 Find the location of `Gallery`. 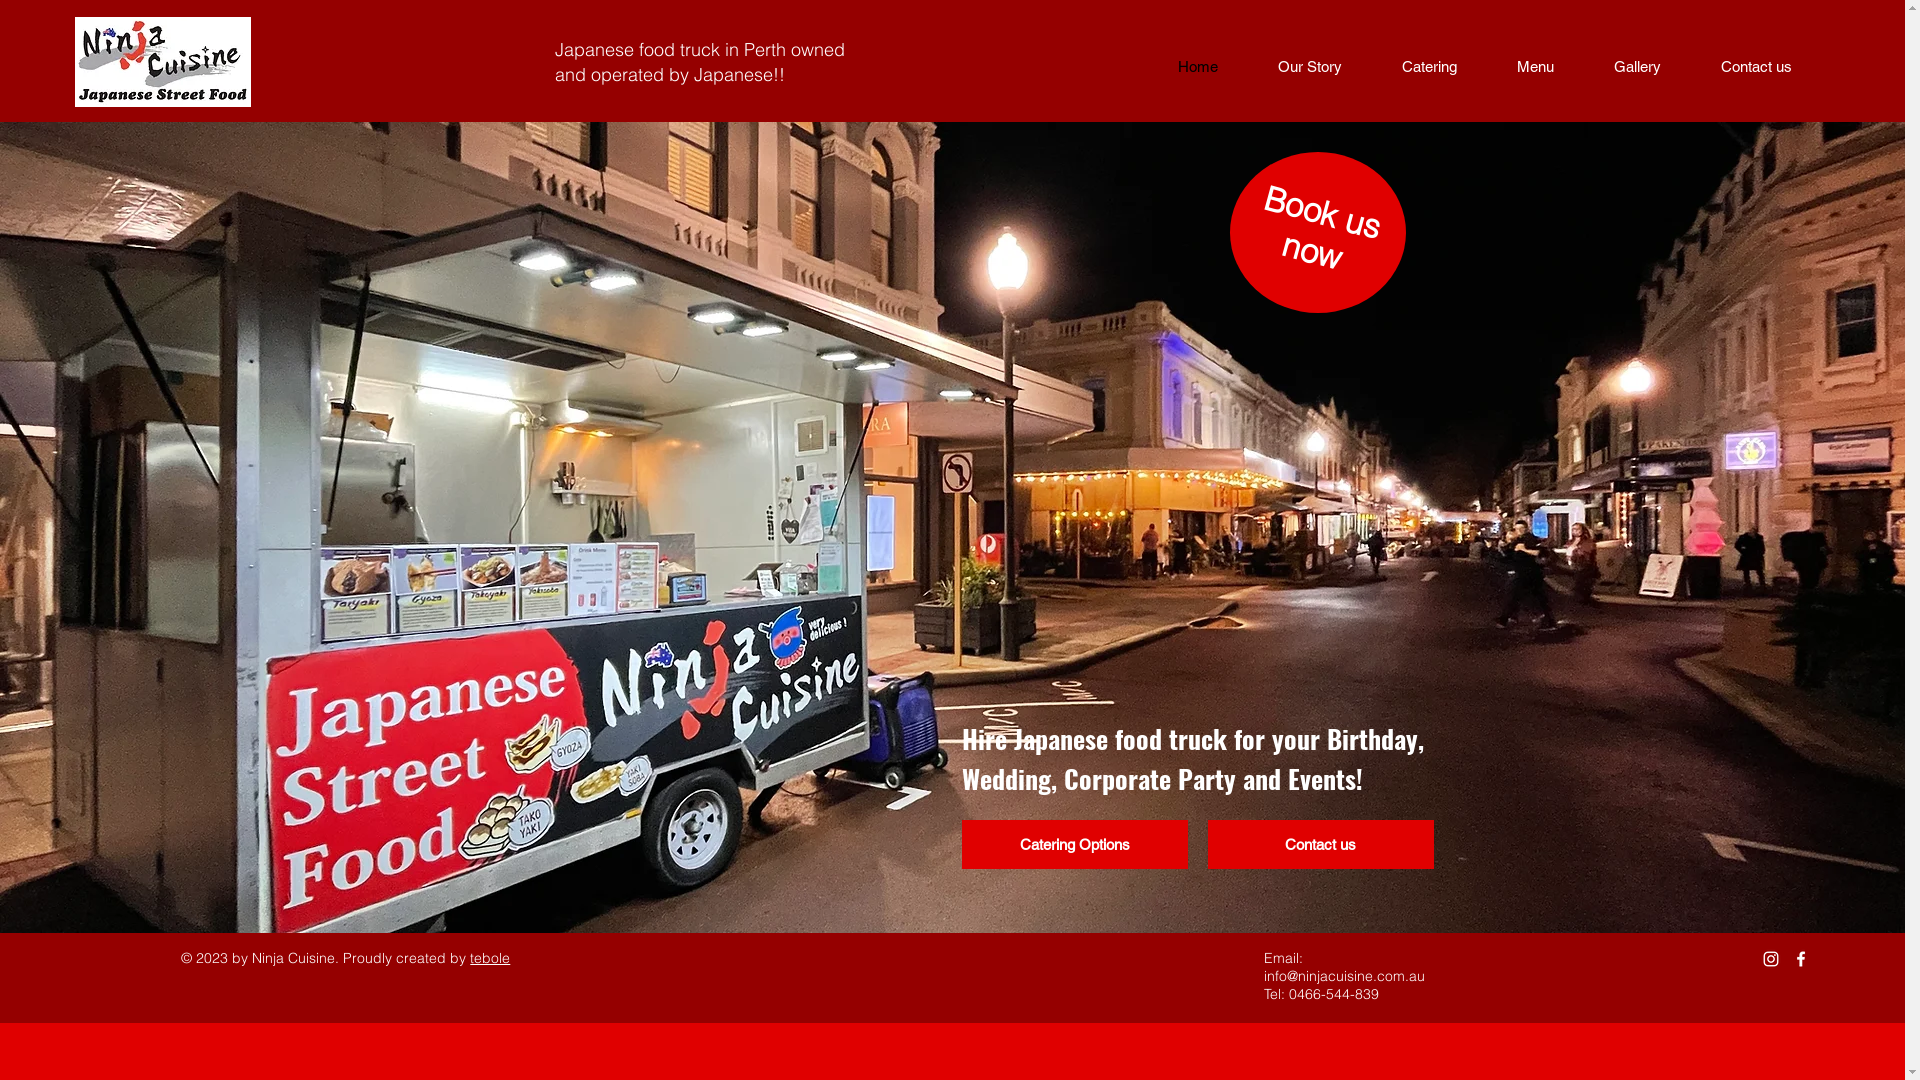

Gallery is located at coordinates (1638, 67).